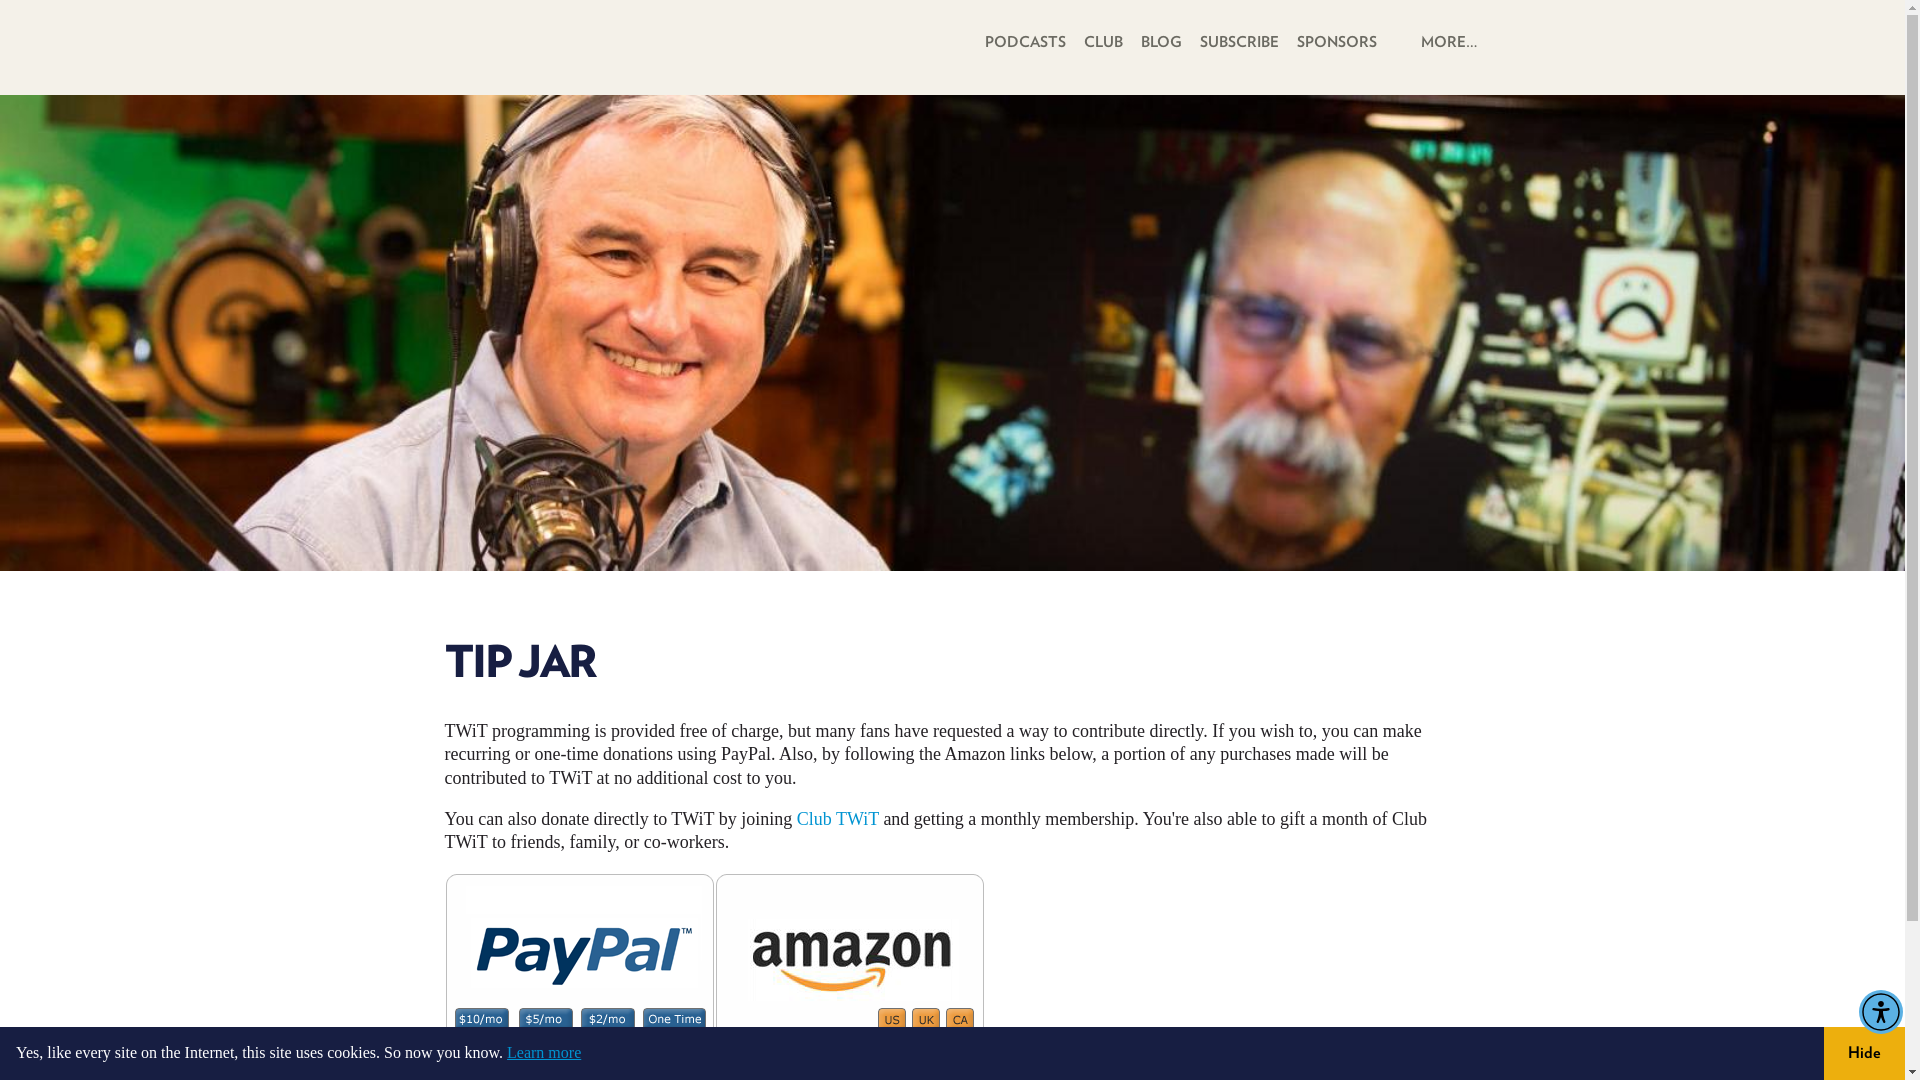 The image size is (1920, 1080). What do you see at coordinates (1024, 40) in the screenshot?
I see `PODCASTS` at bounding box center [1024, 40].